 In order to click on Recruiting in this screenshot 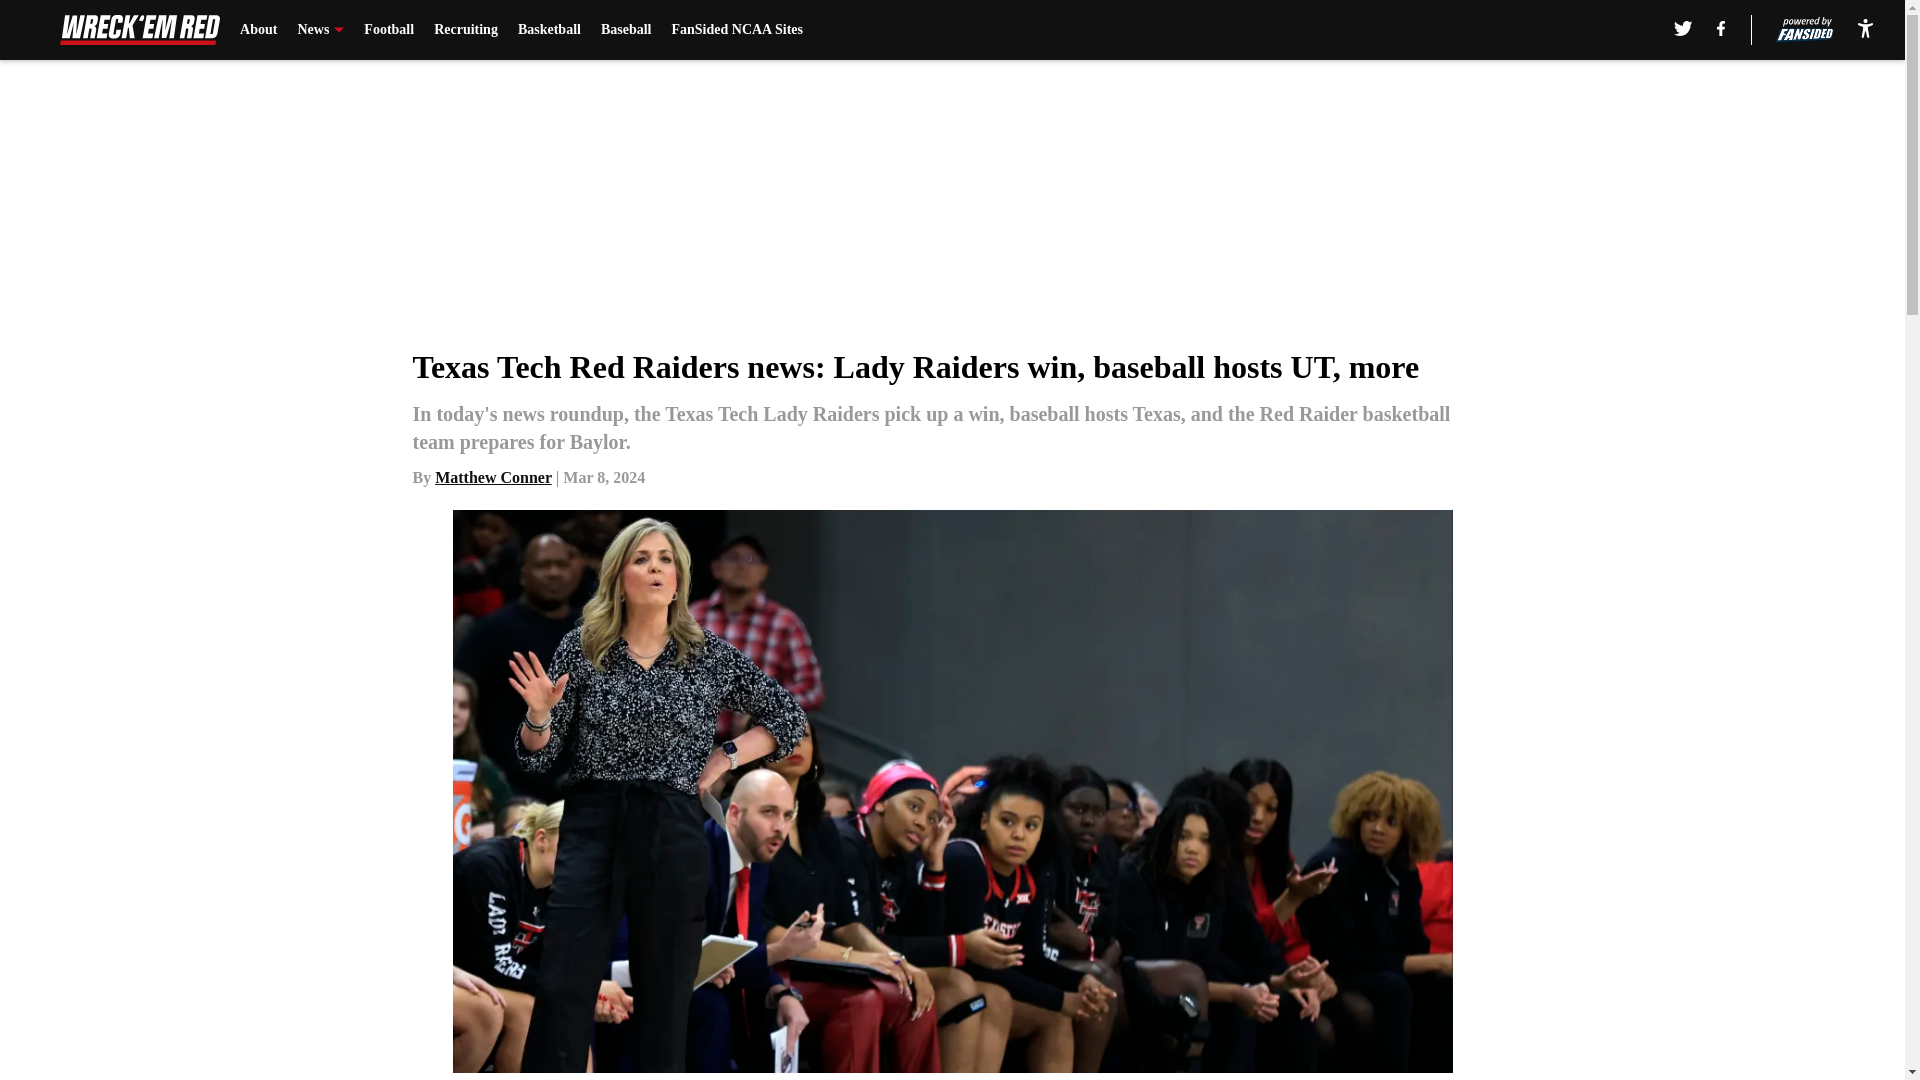, I will do `click(465, 30)`.